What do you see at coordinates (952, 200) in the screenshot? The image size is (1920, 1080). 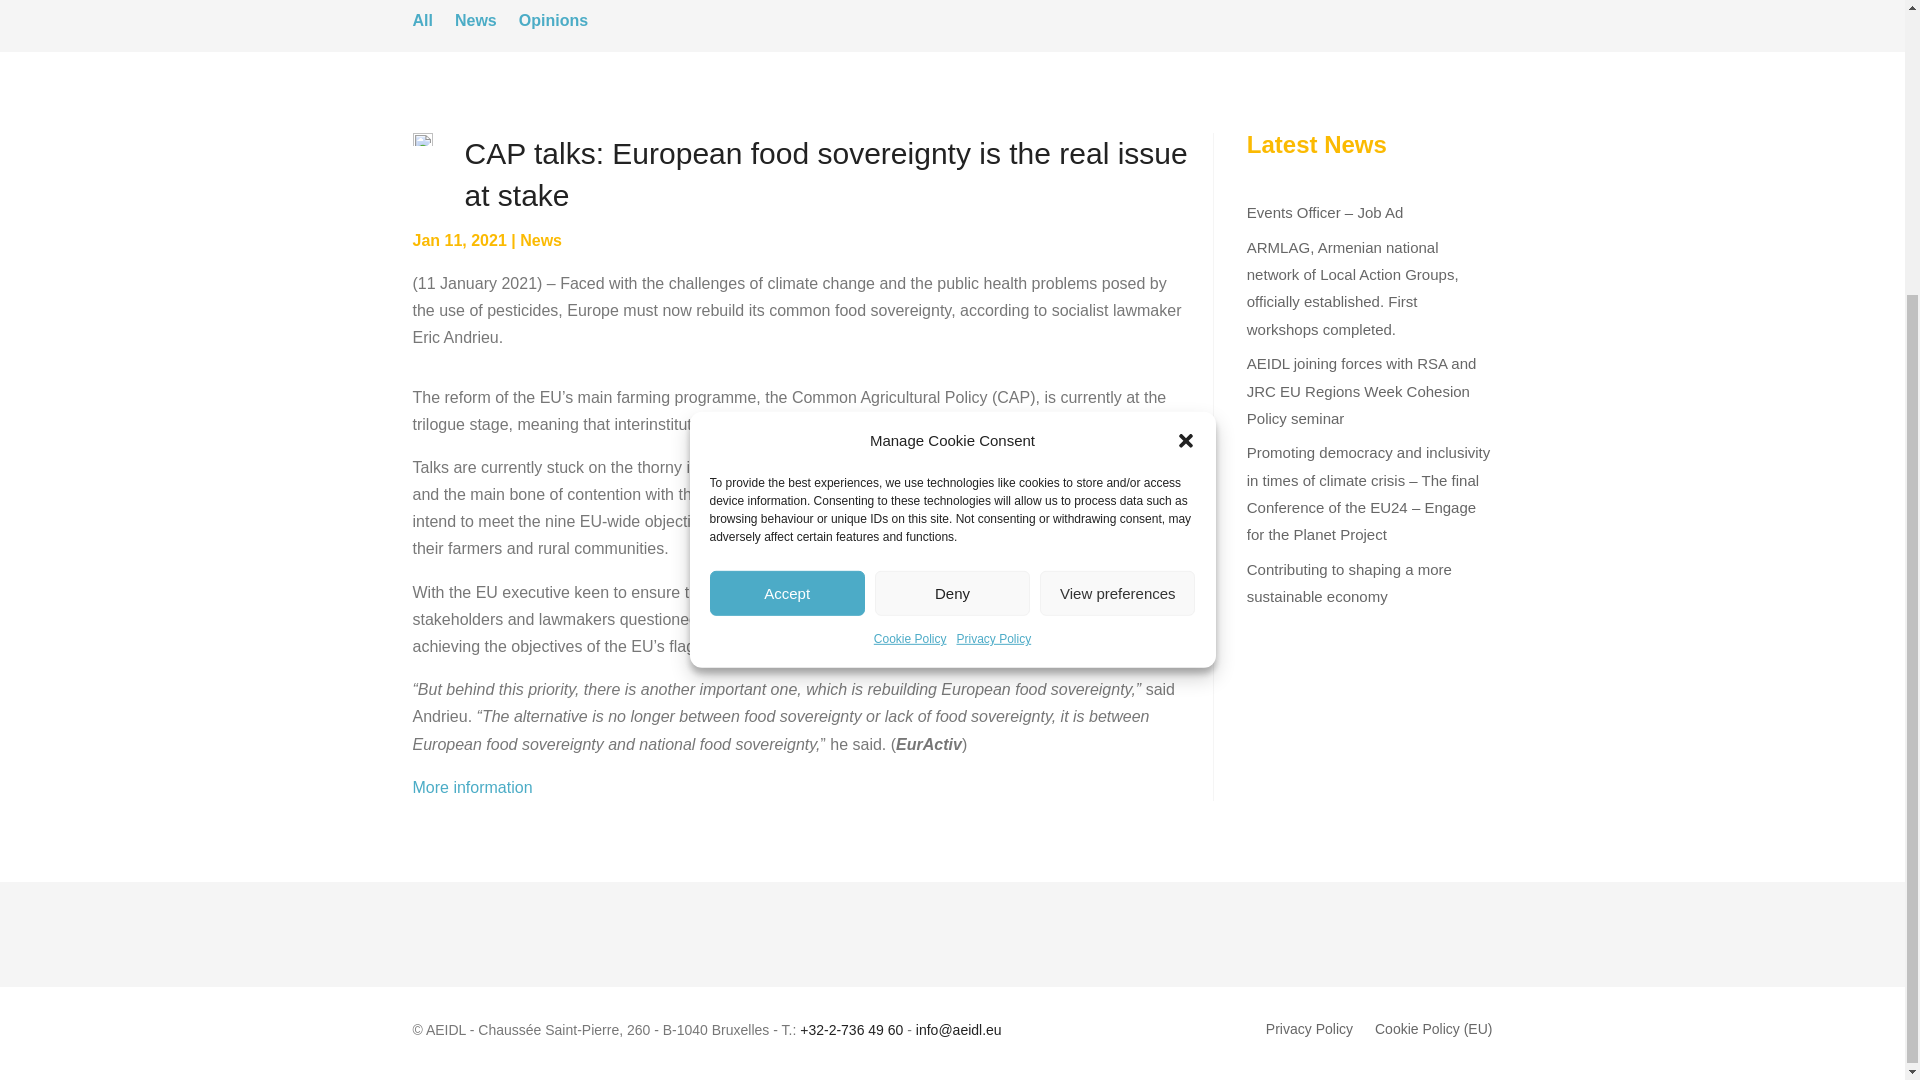 I see `Deny` at bounding box center [952, 200].